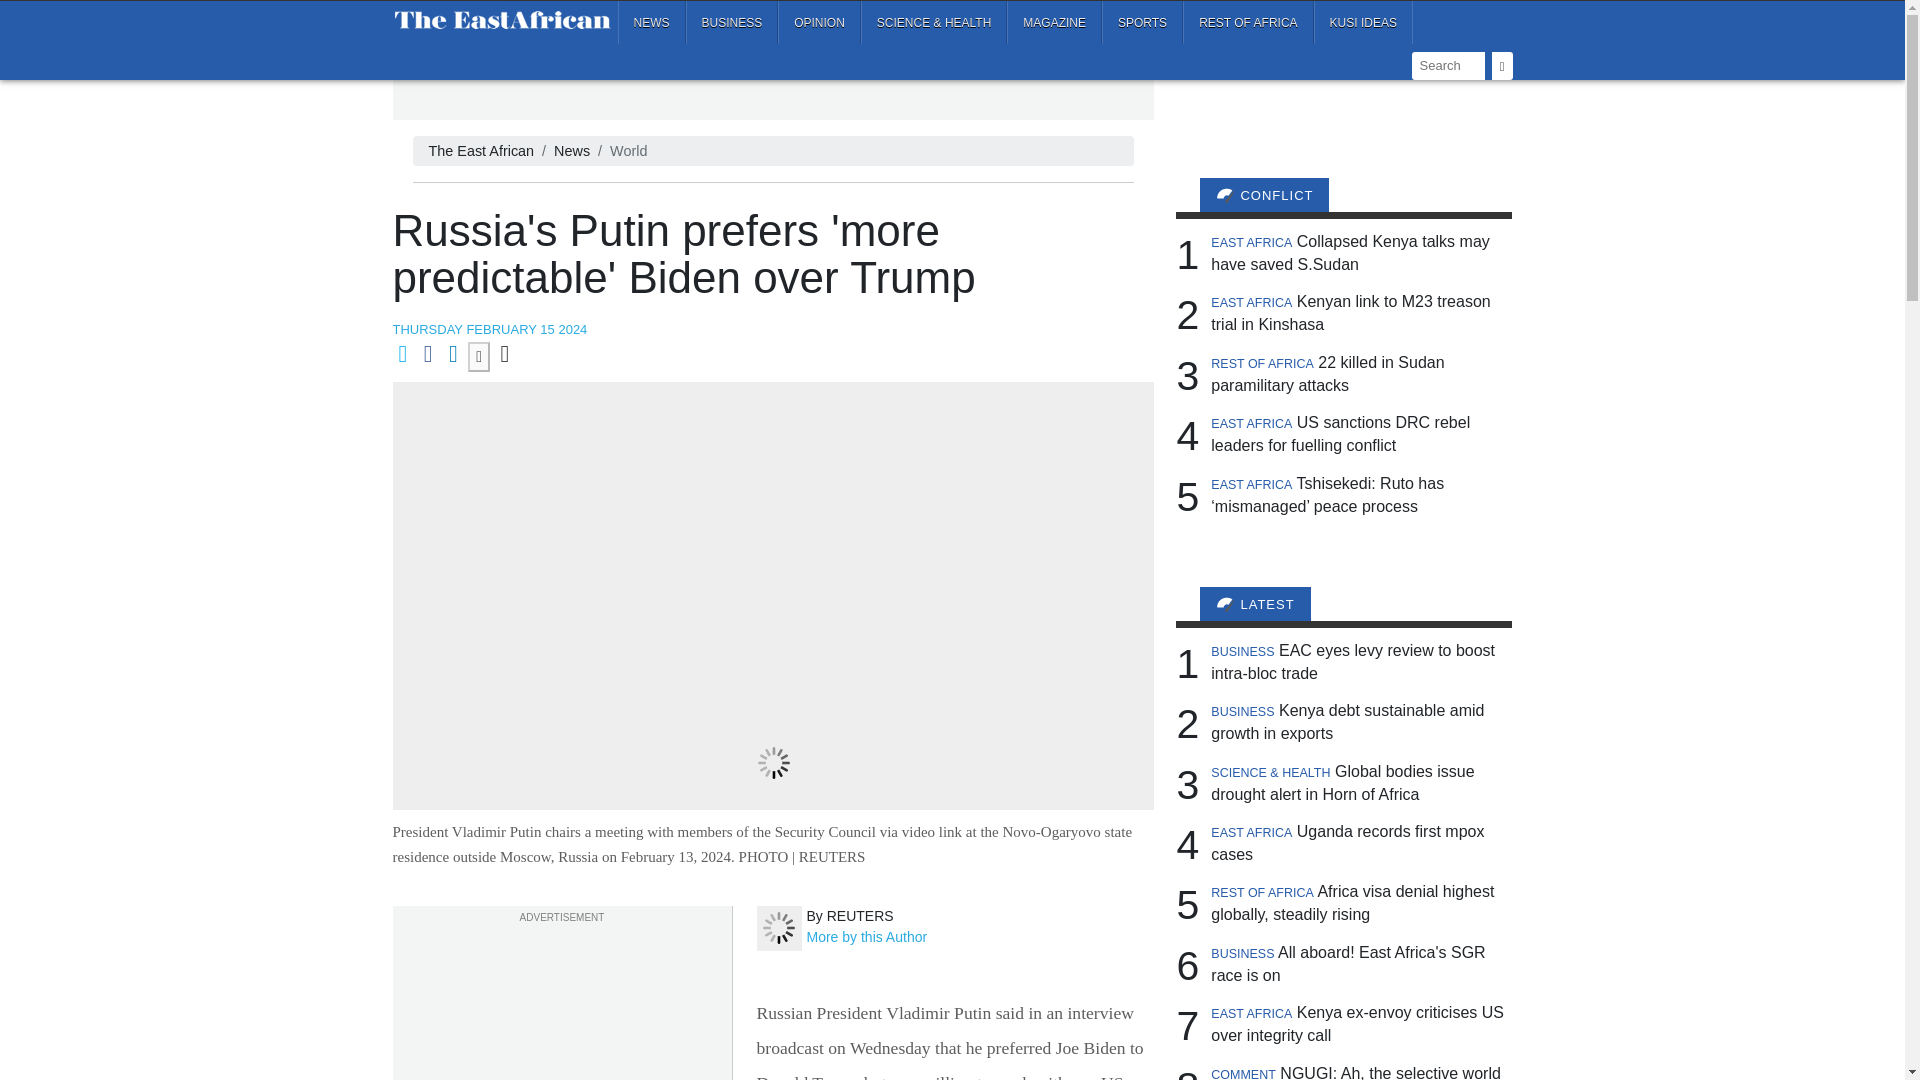 This screenshot has width=1920, height=1080. Describe the element at coordinates (818, 22) in the screenshot. I see `OPINION` at that location.